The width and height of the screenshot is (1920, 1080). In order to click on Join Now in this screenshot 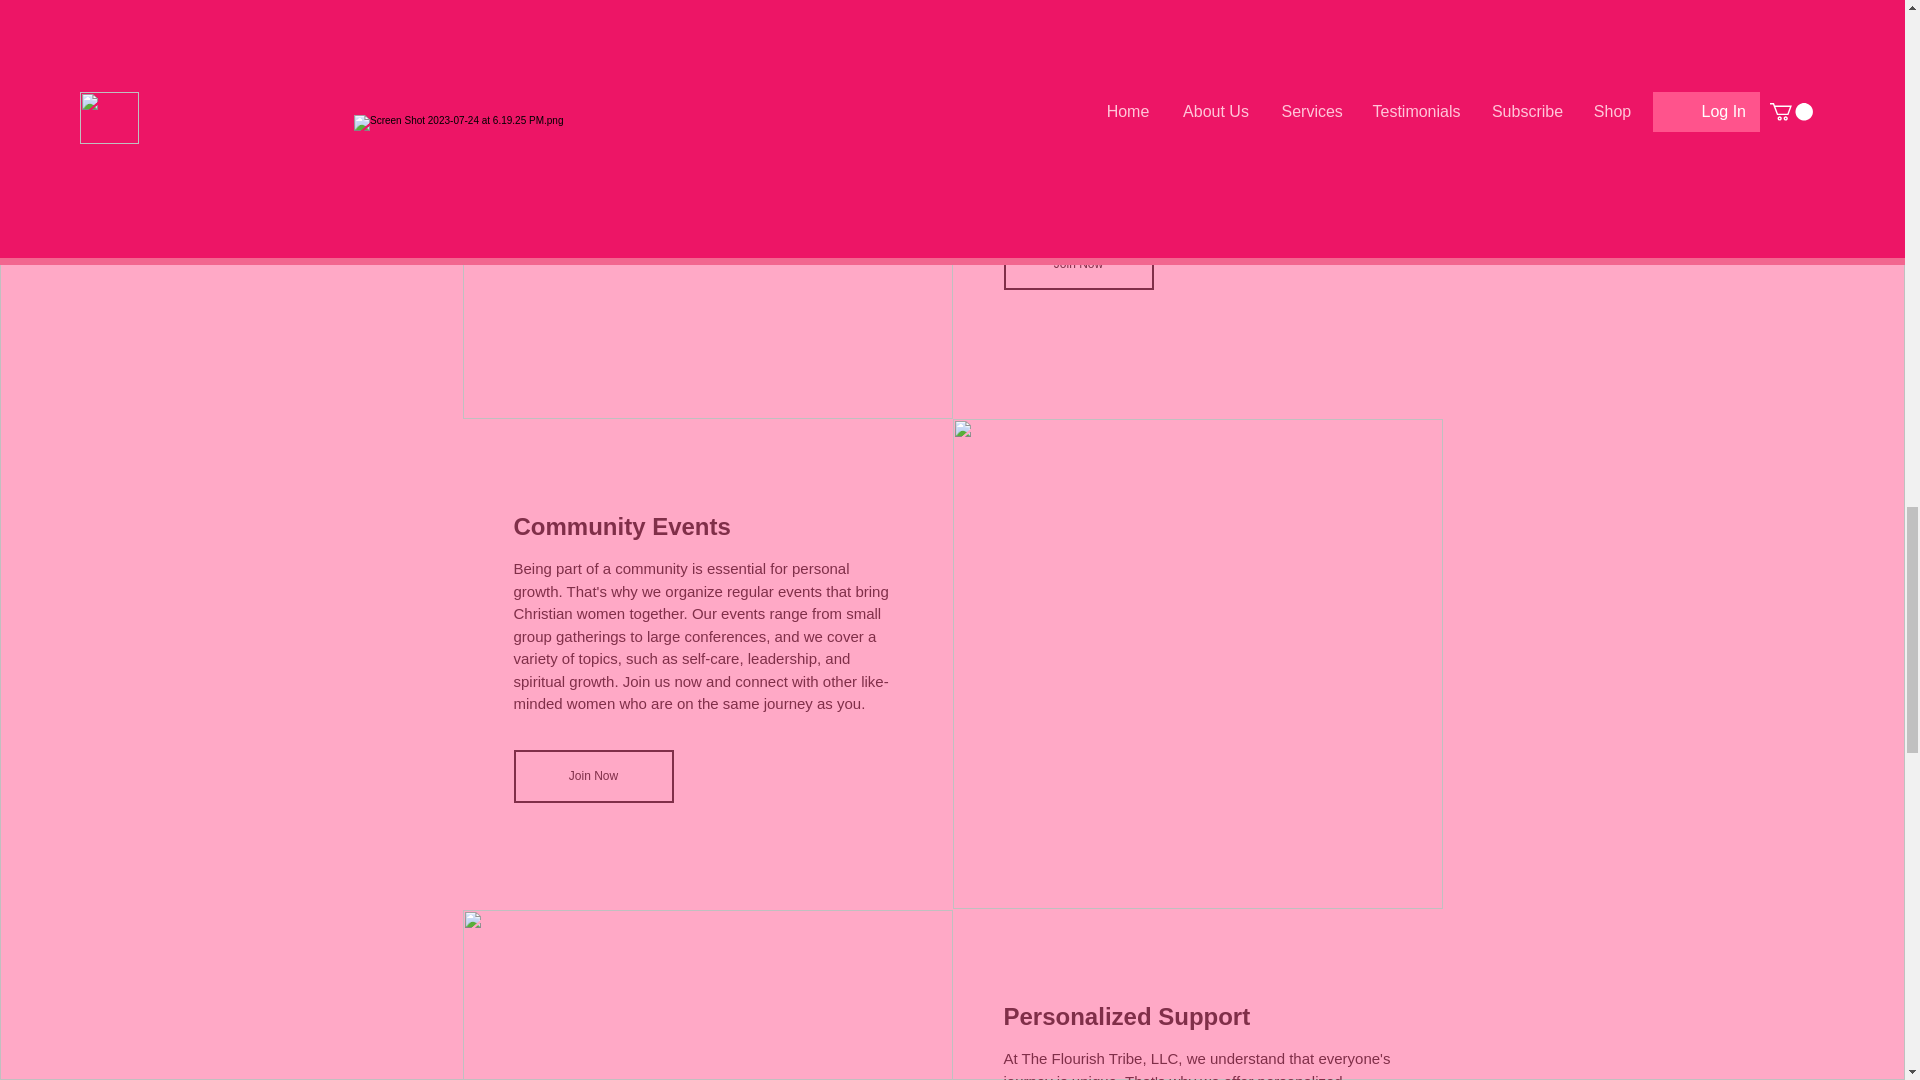, I will do `click(594, 776)`.